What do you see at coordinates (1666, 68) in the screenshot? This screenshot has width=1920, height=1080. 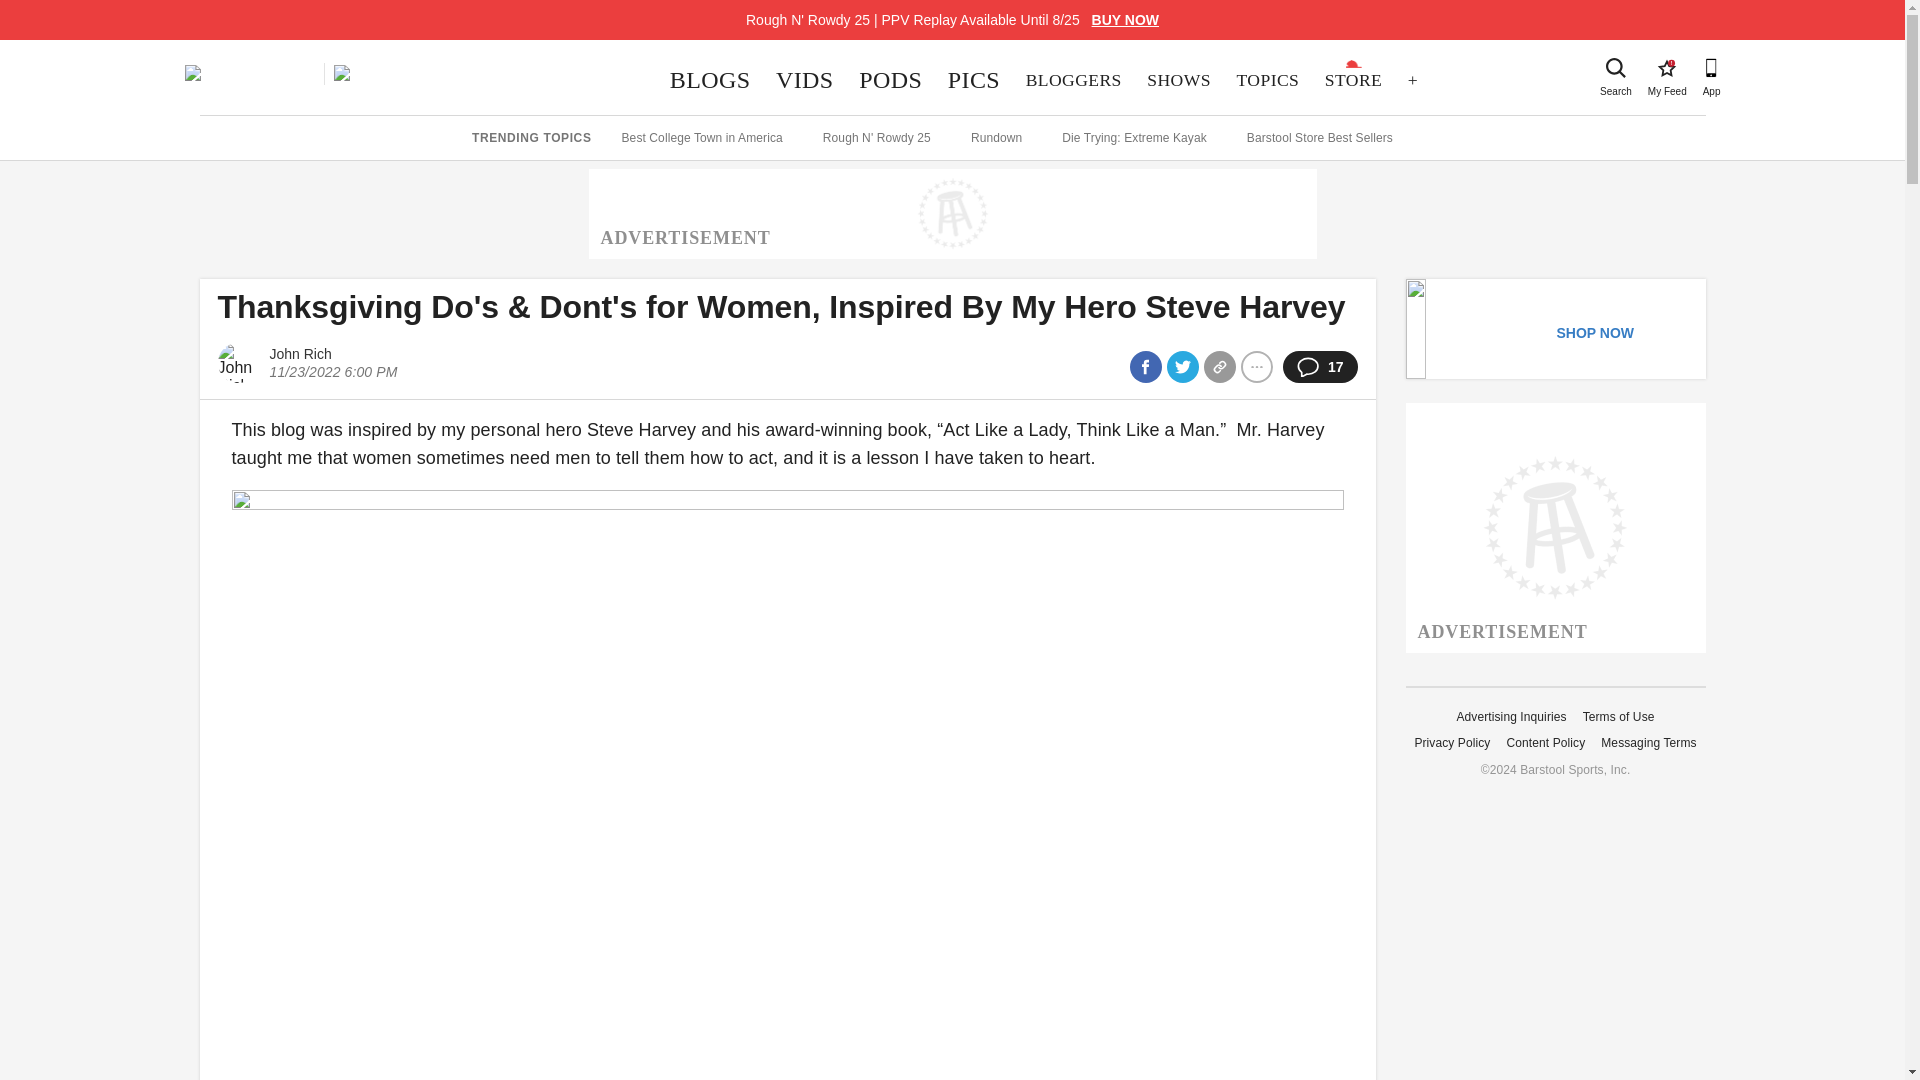 I see `PODS` at bounding box center [1666, 68].